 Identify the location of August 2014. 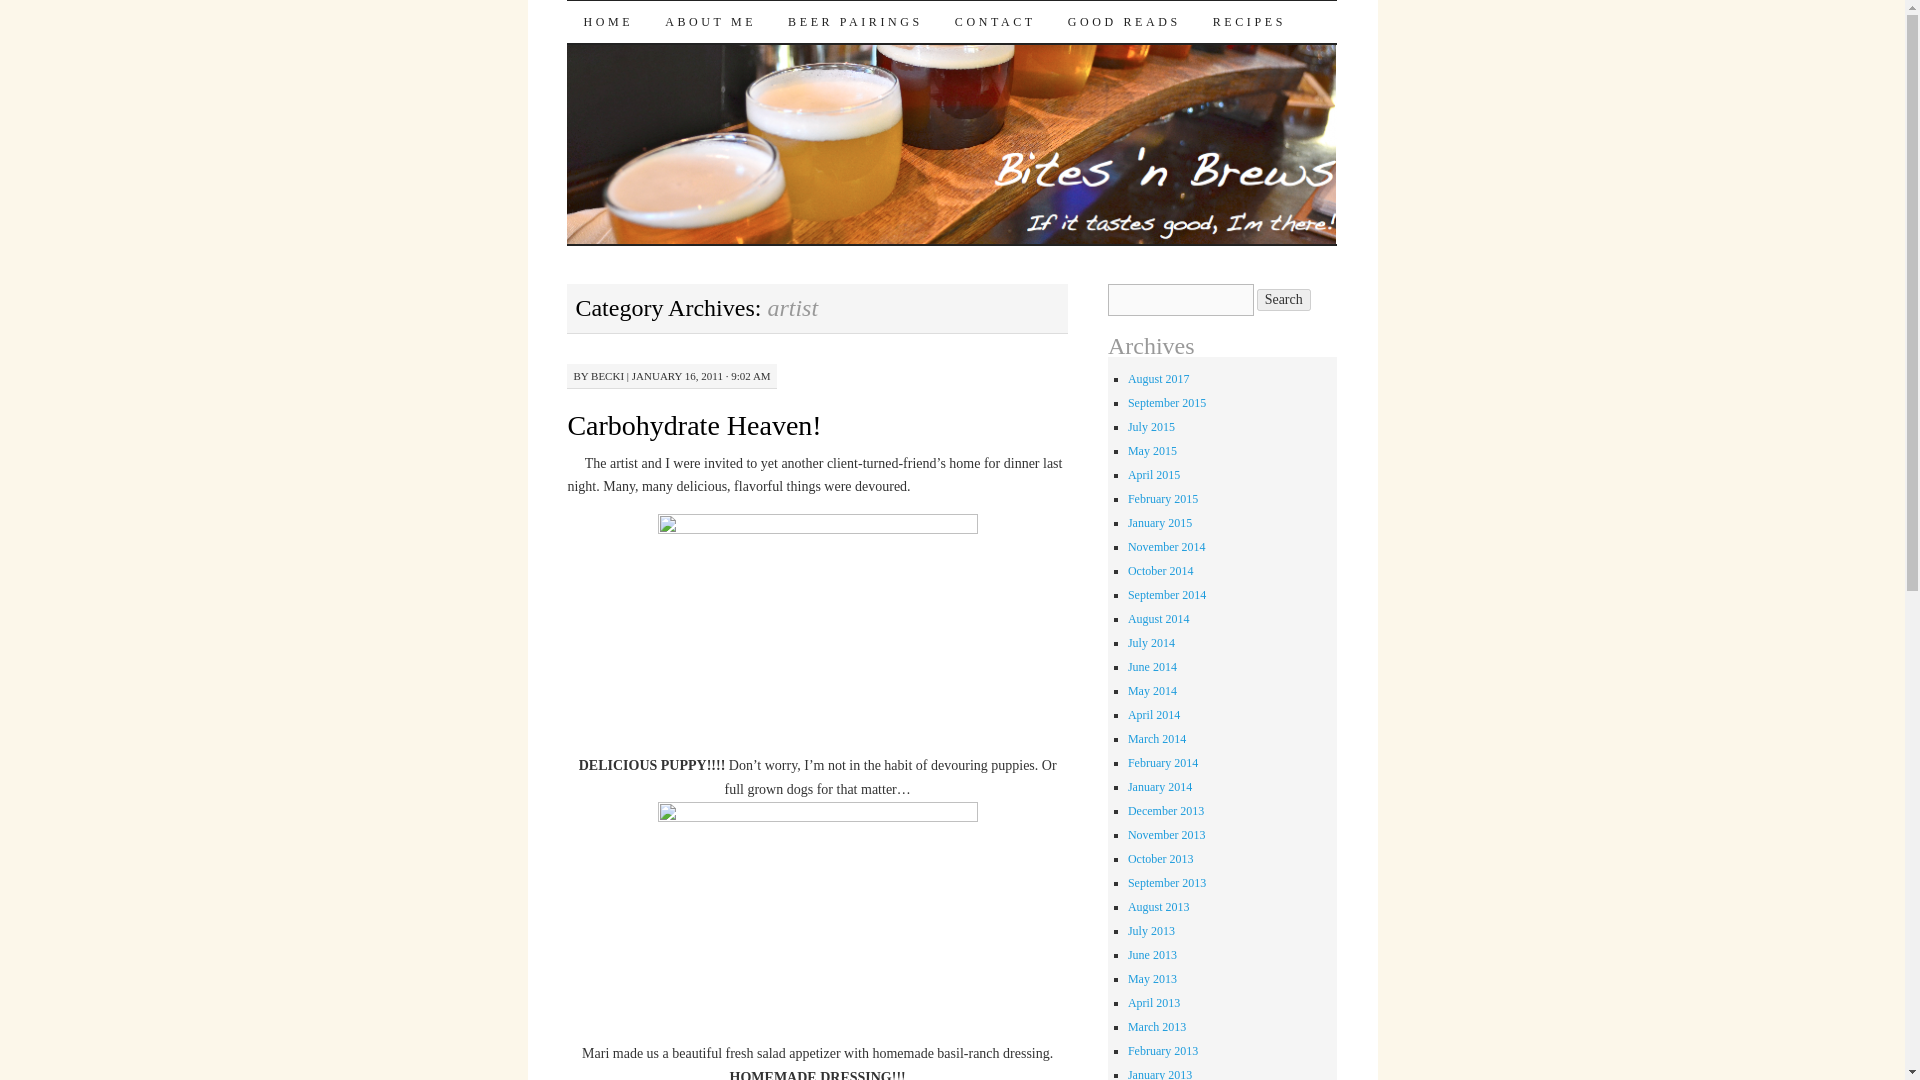
(1159, 619).